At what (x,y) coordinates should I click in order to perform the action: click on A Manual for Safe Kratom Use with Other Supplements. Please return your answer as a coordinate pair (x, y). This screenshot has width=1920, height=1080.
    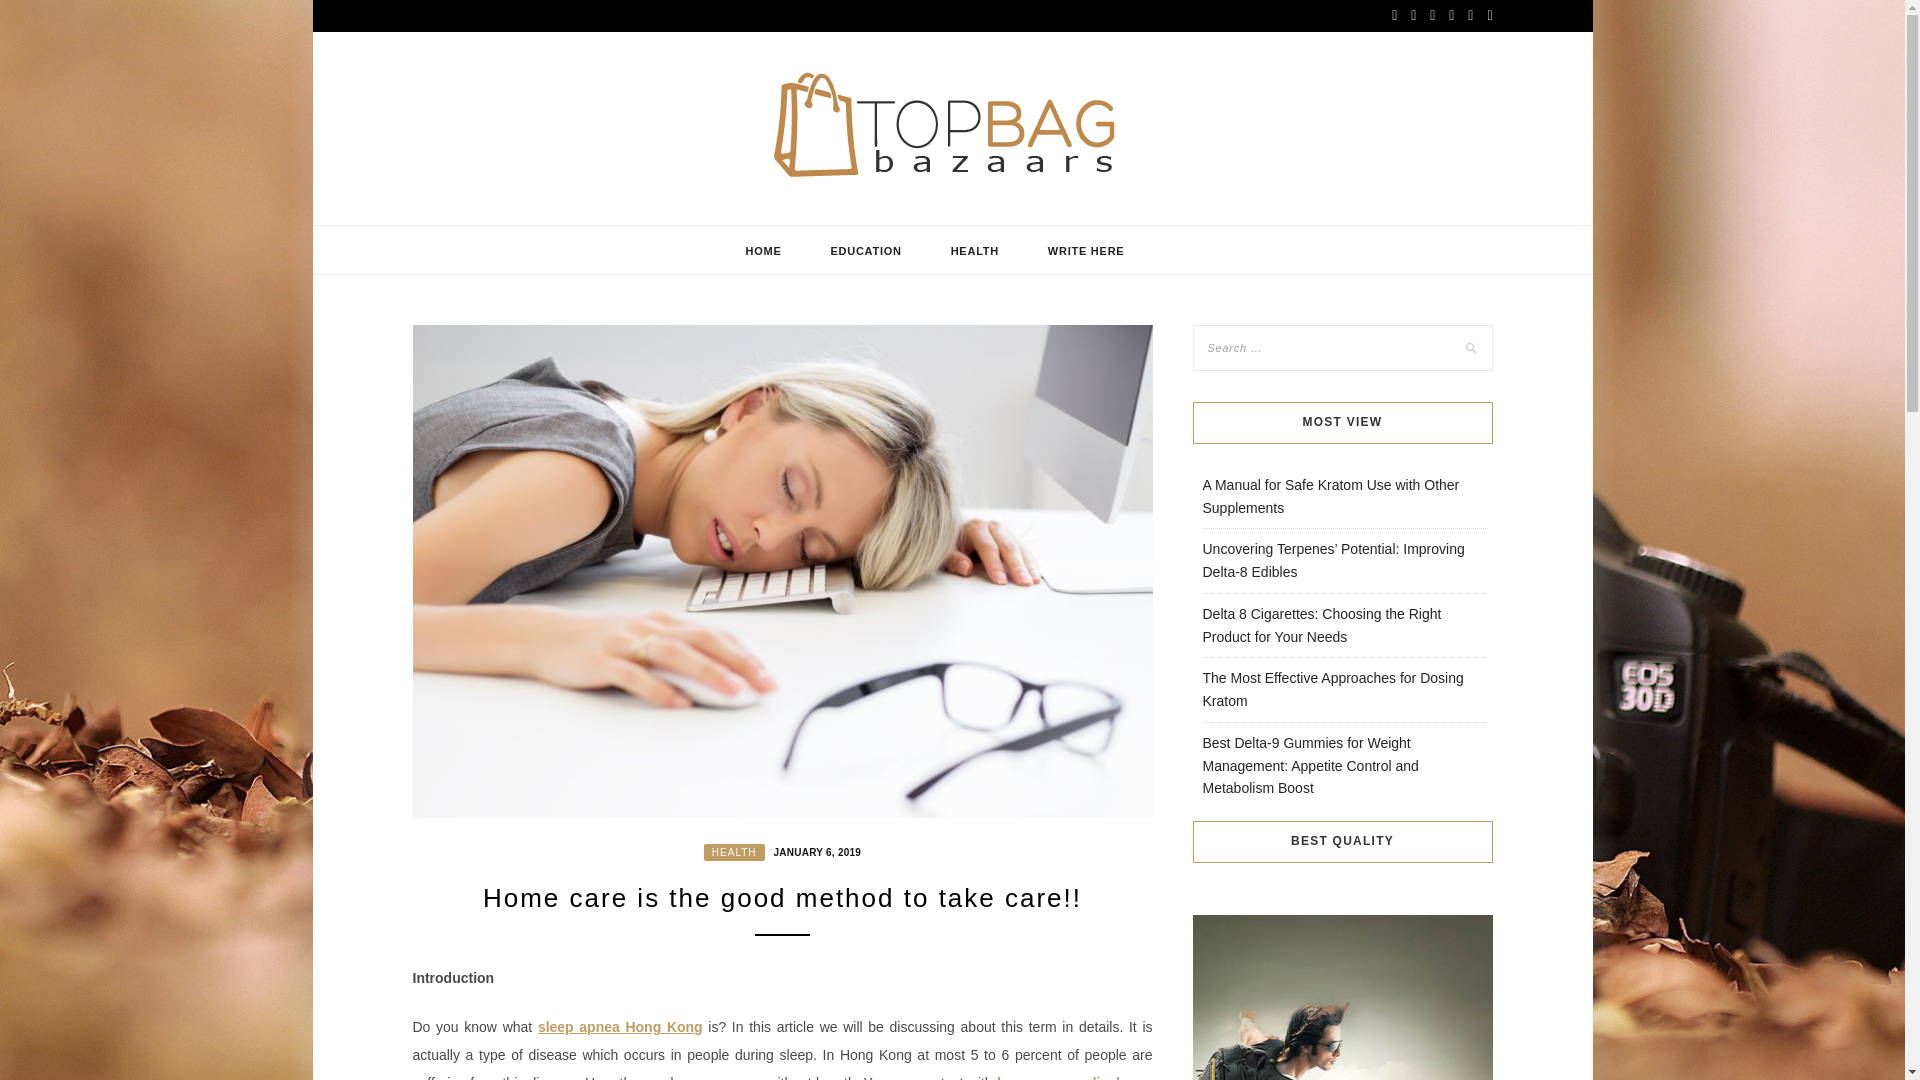
    Looking at the image, I should click on (1330, 496).